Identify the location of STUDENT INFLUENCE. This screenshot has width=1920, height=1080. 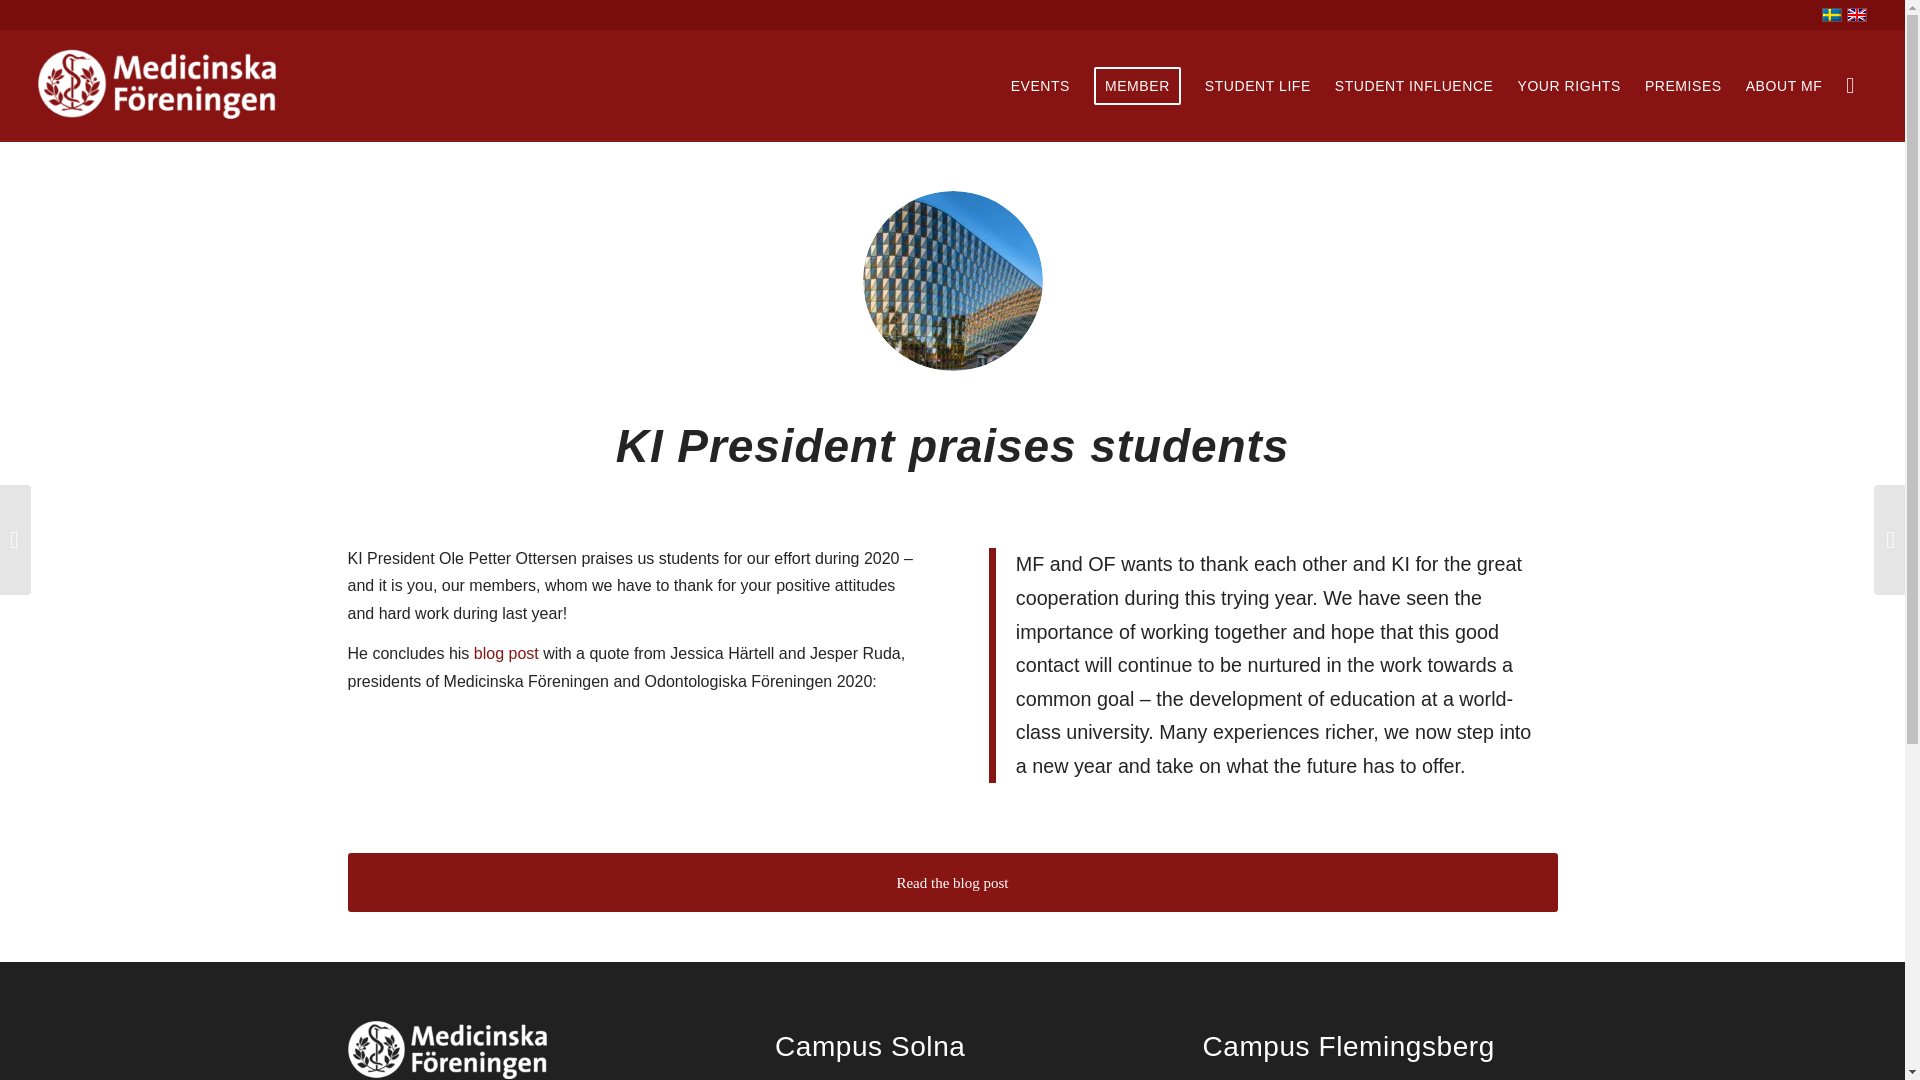
(1414, 86).